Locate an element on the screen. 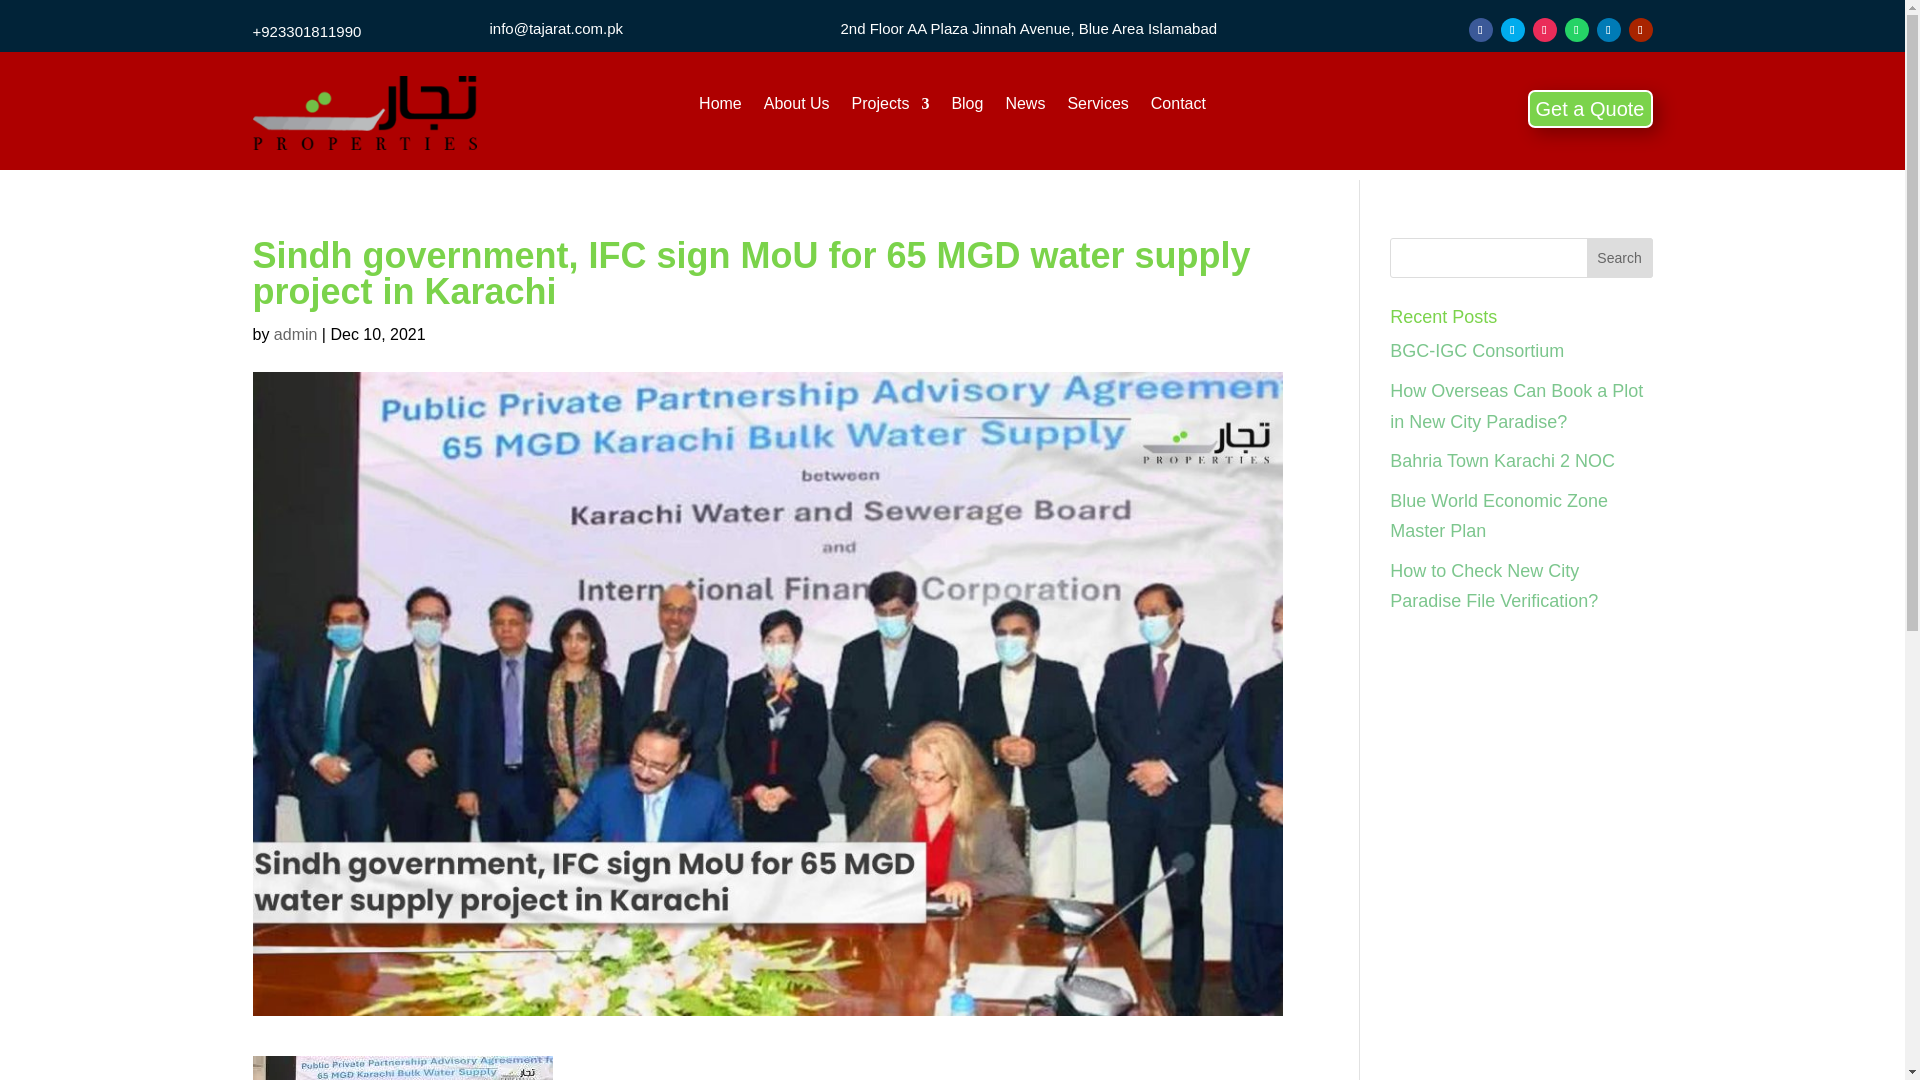  Services is located at coordinates (1098, 108).